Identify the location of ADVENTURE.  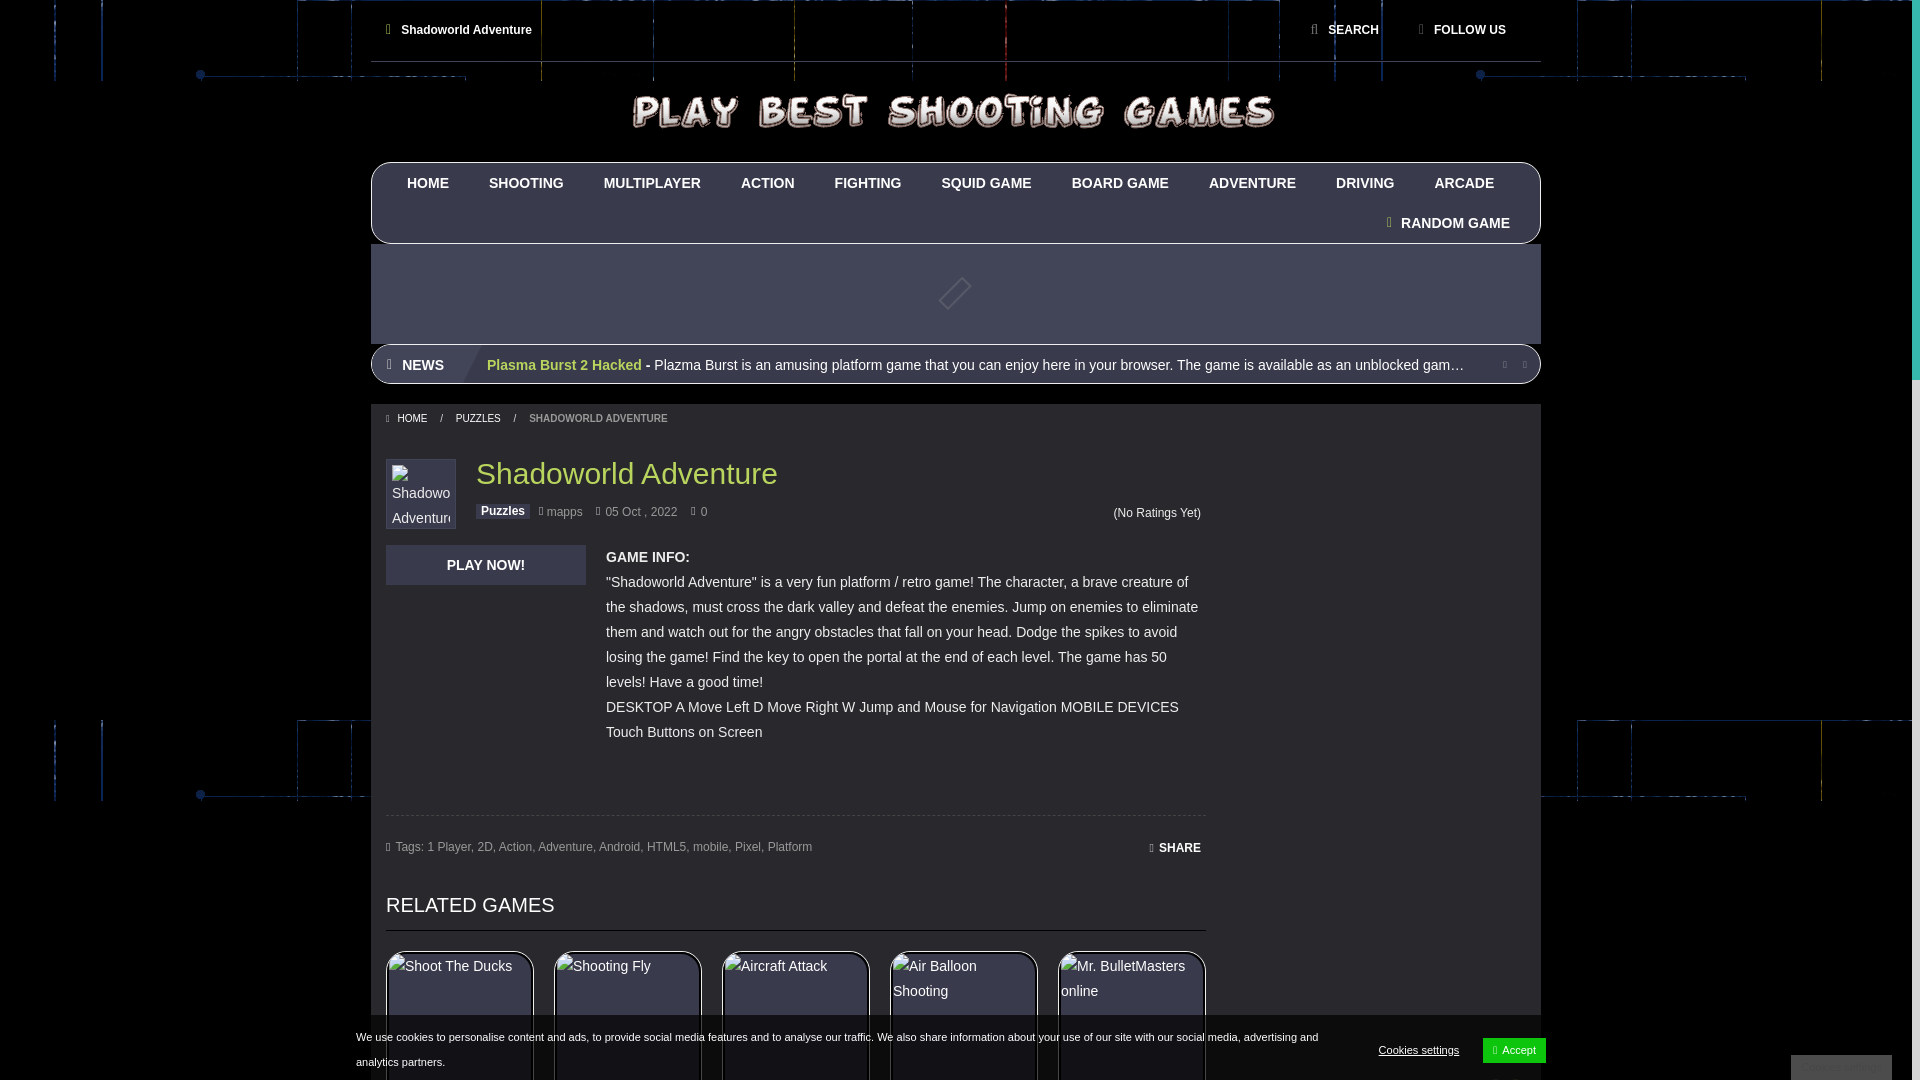
(1252, 183).